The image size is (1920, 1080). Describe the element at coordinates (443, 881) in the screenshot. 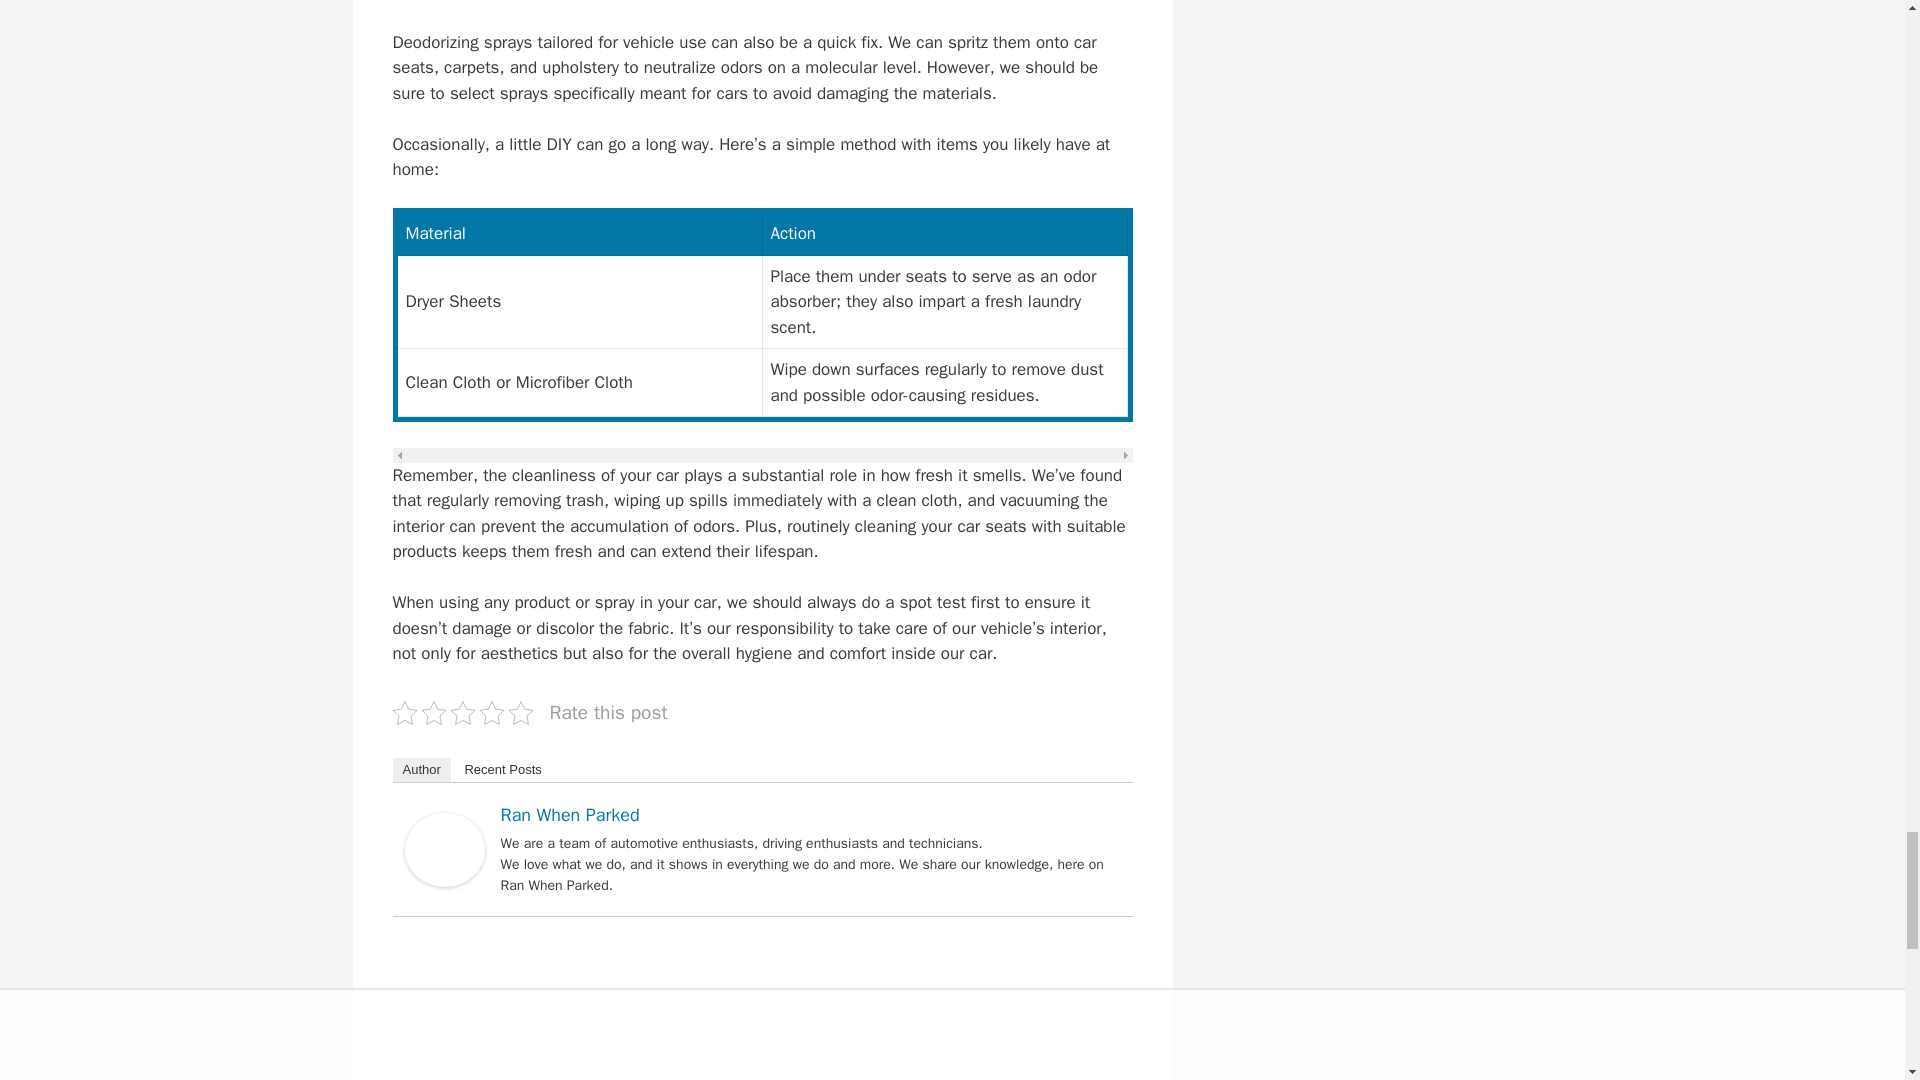

I see `Ran When Parked` at that location.